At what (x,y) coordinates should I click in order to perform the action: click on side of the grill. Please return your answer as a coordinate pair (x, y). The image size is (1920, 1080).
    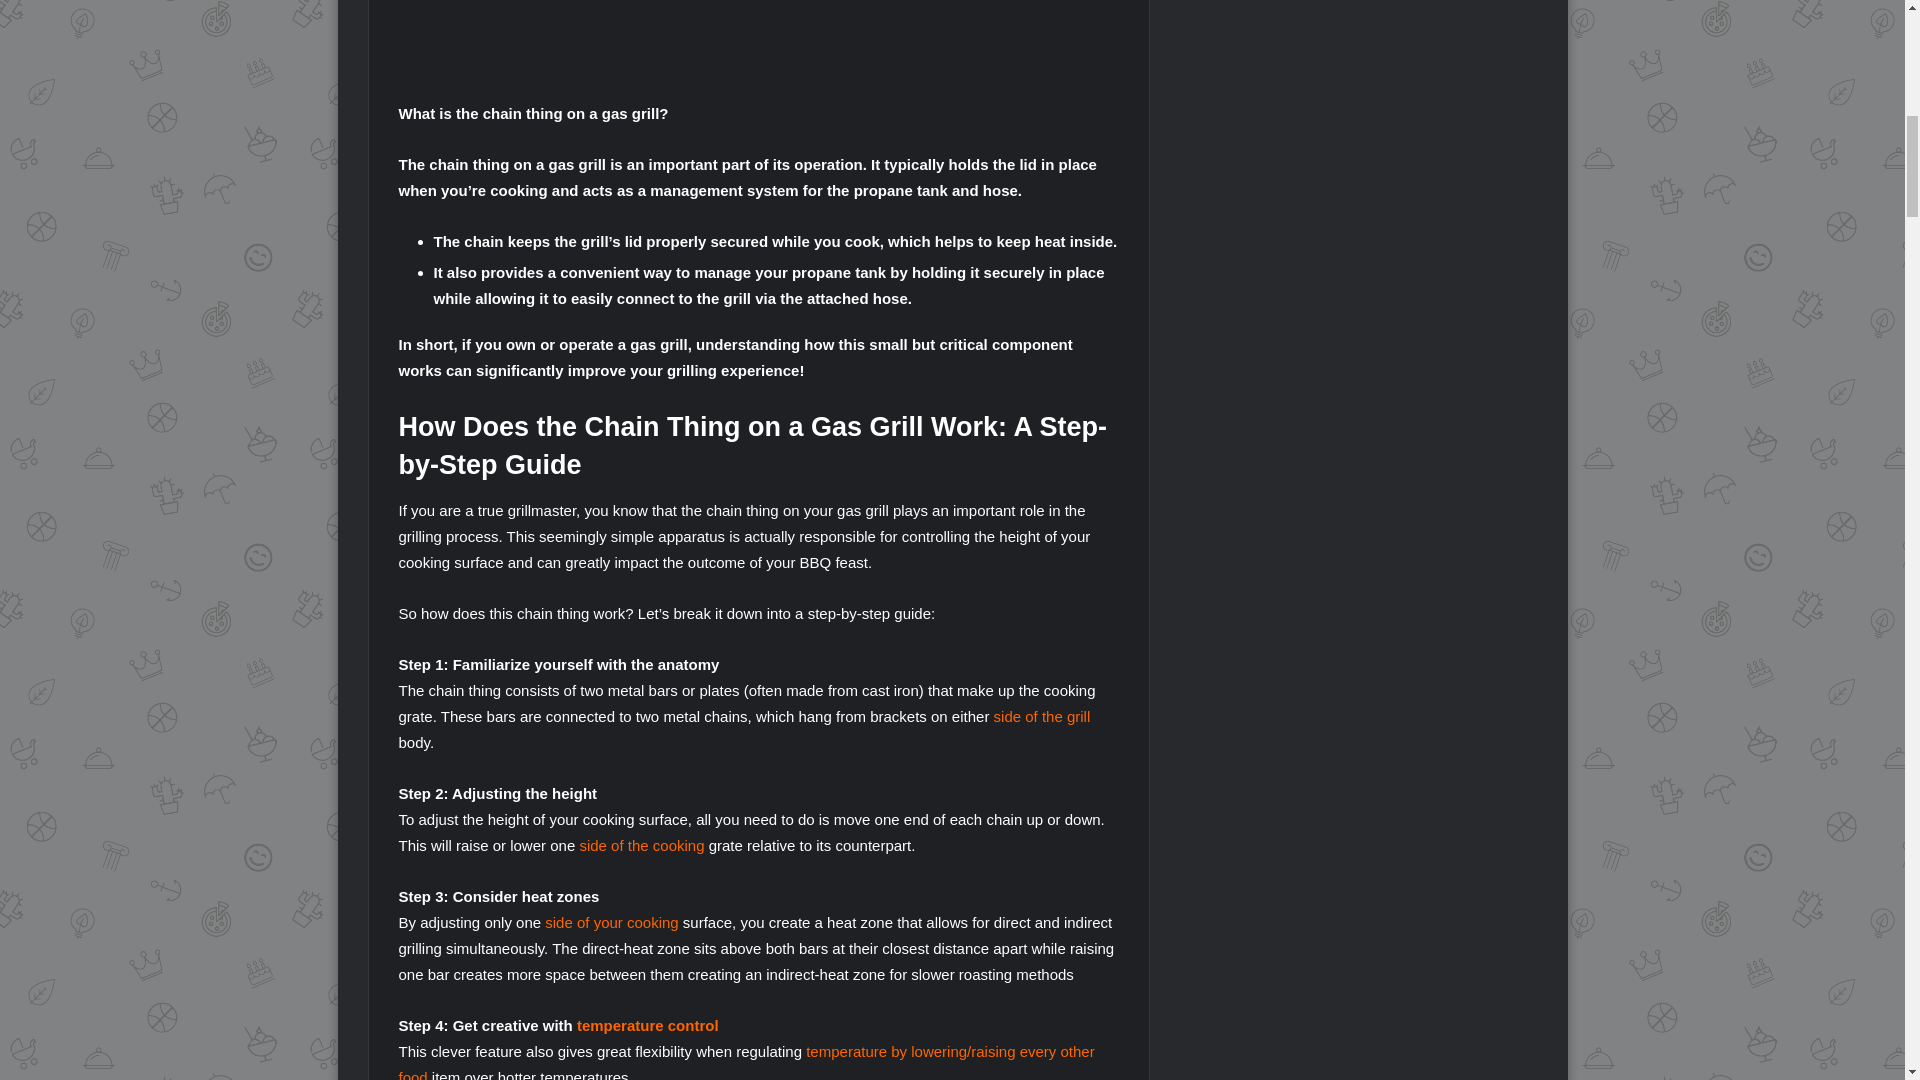
    Looking at the image, I should click on (1042, 716).